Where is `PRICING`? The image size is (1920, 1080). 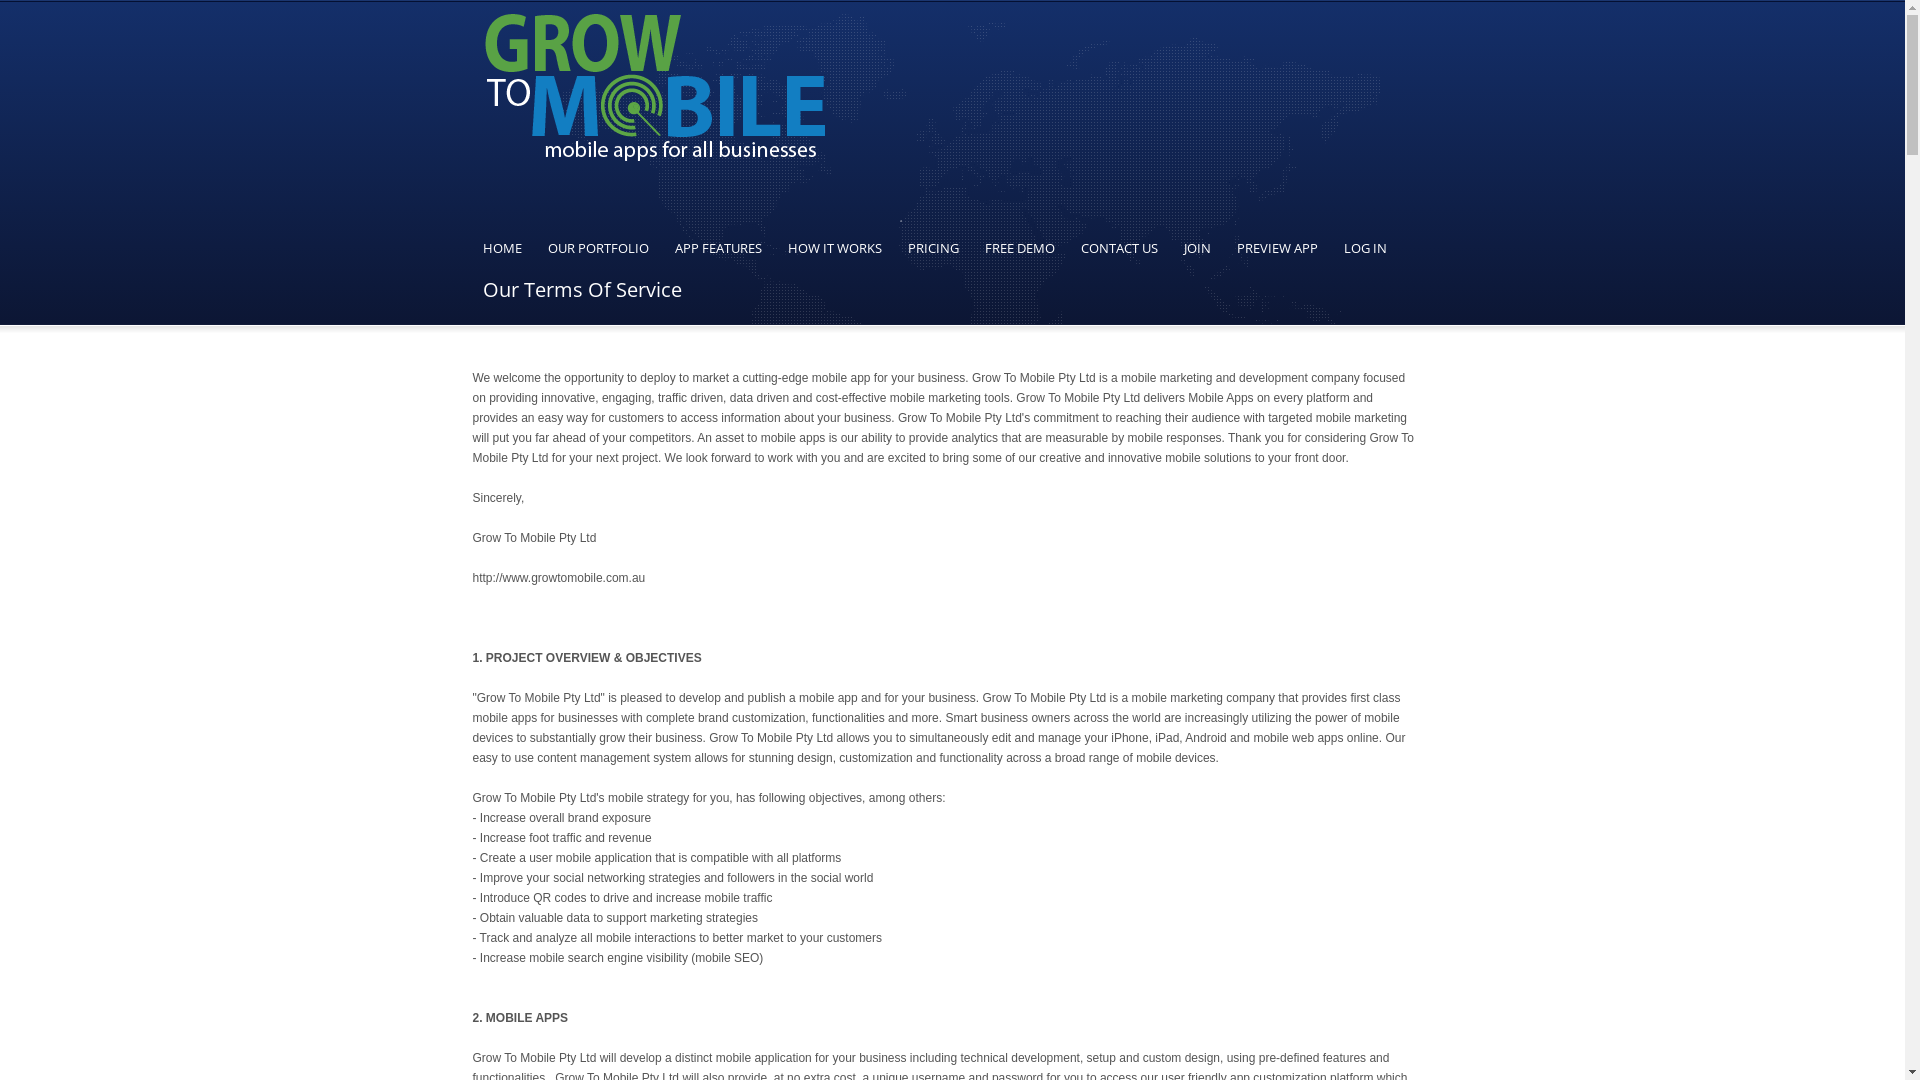
PRICING is located at coordinates (932, 248).